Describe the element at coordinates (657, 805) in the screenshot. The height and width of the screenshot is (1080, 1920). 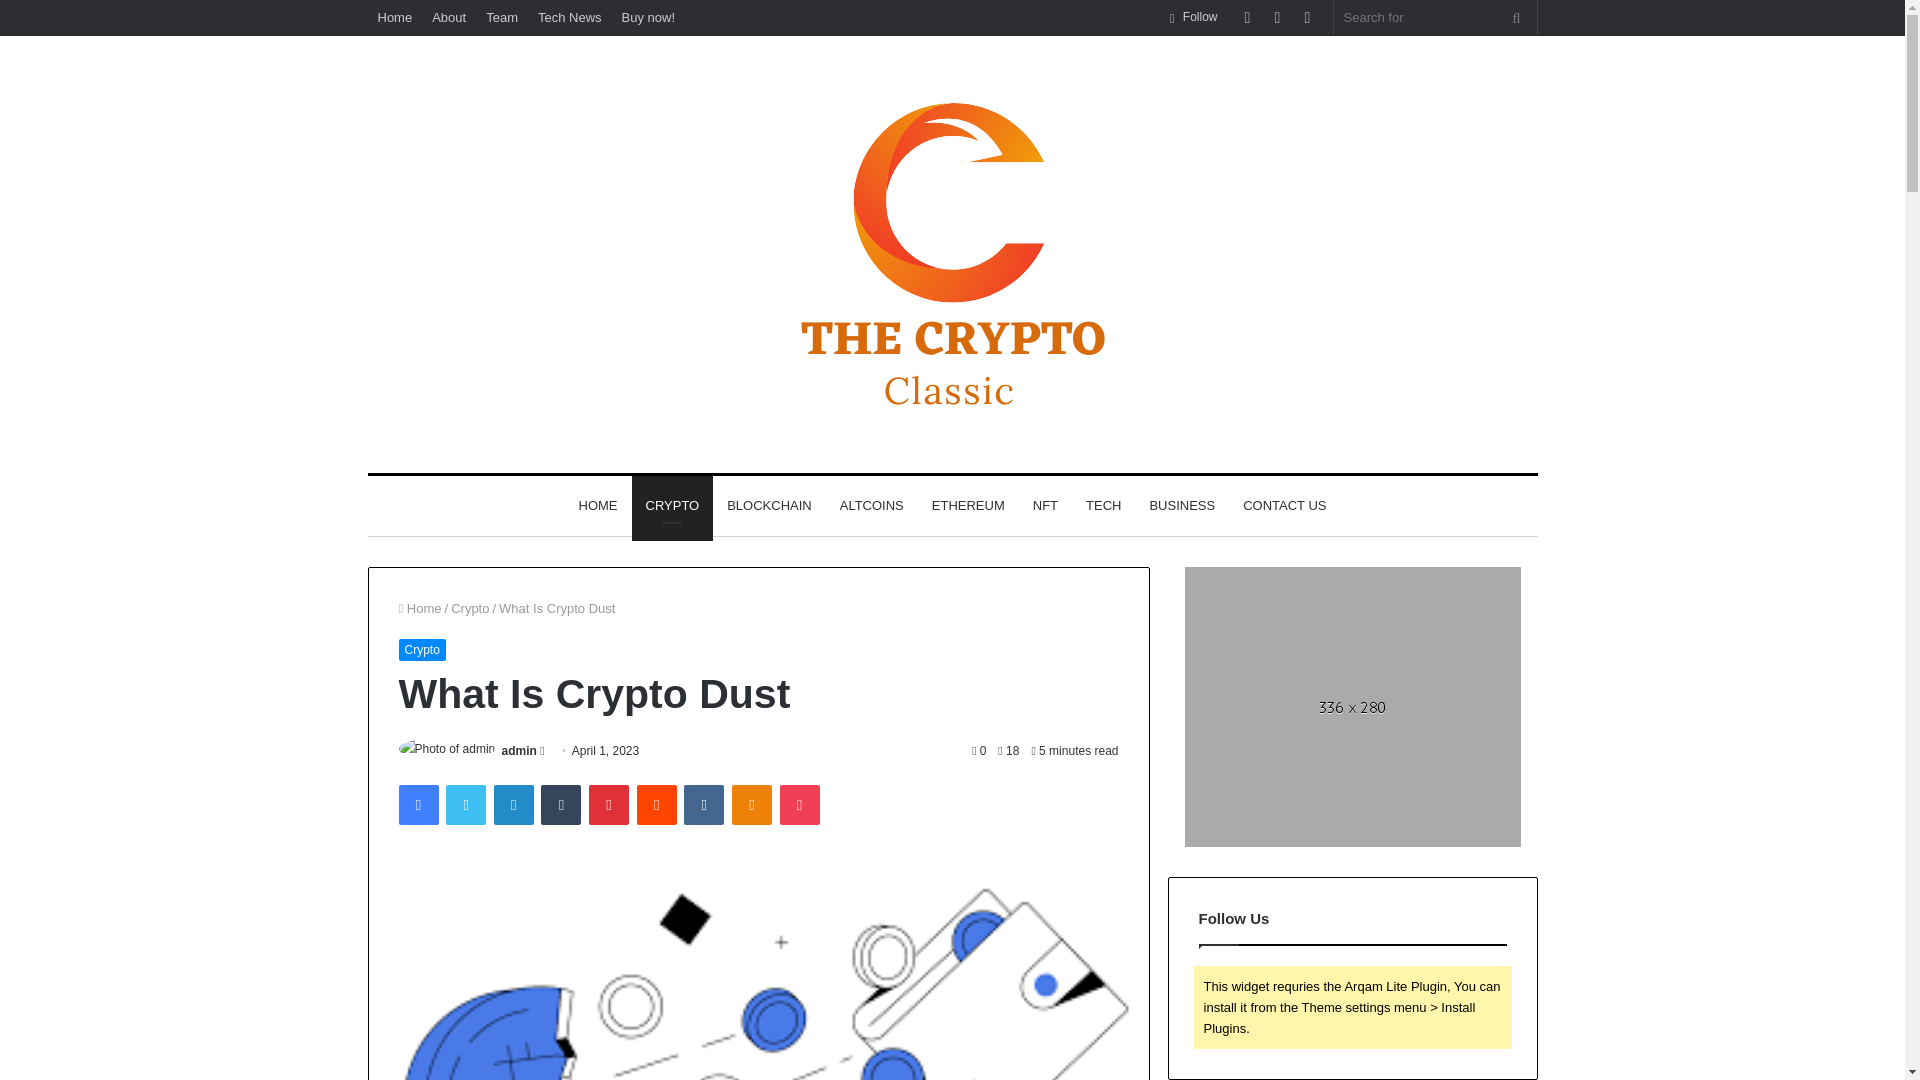
I see `Reddit` at that location.